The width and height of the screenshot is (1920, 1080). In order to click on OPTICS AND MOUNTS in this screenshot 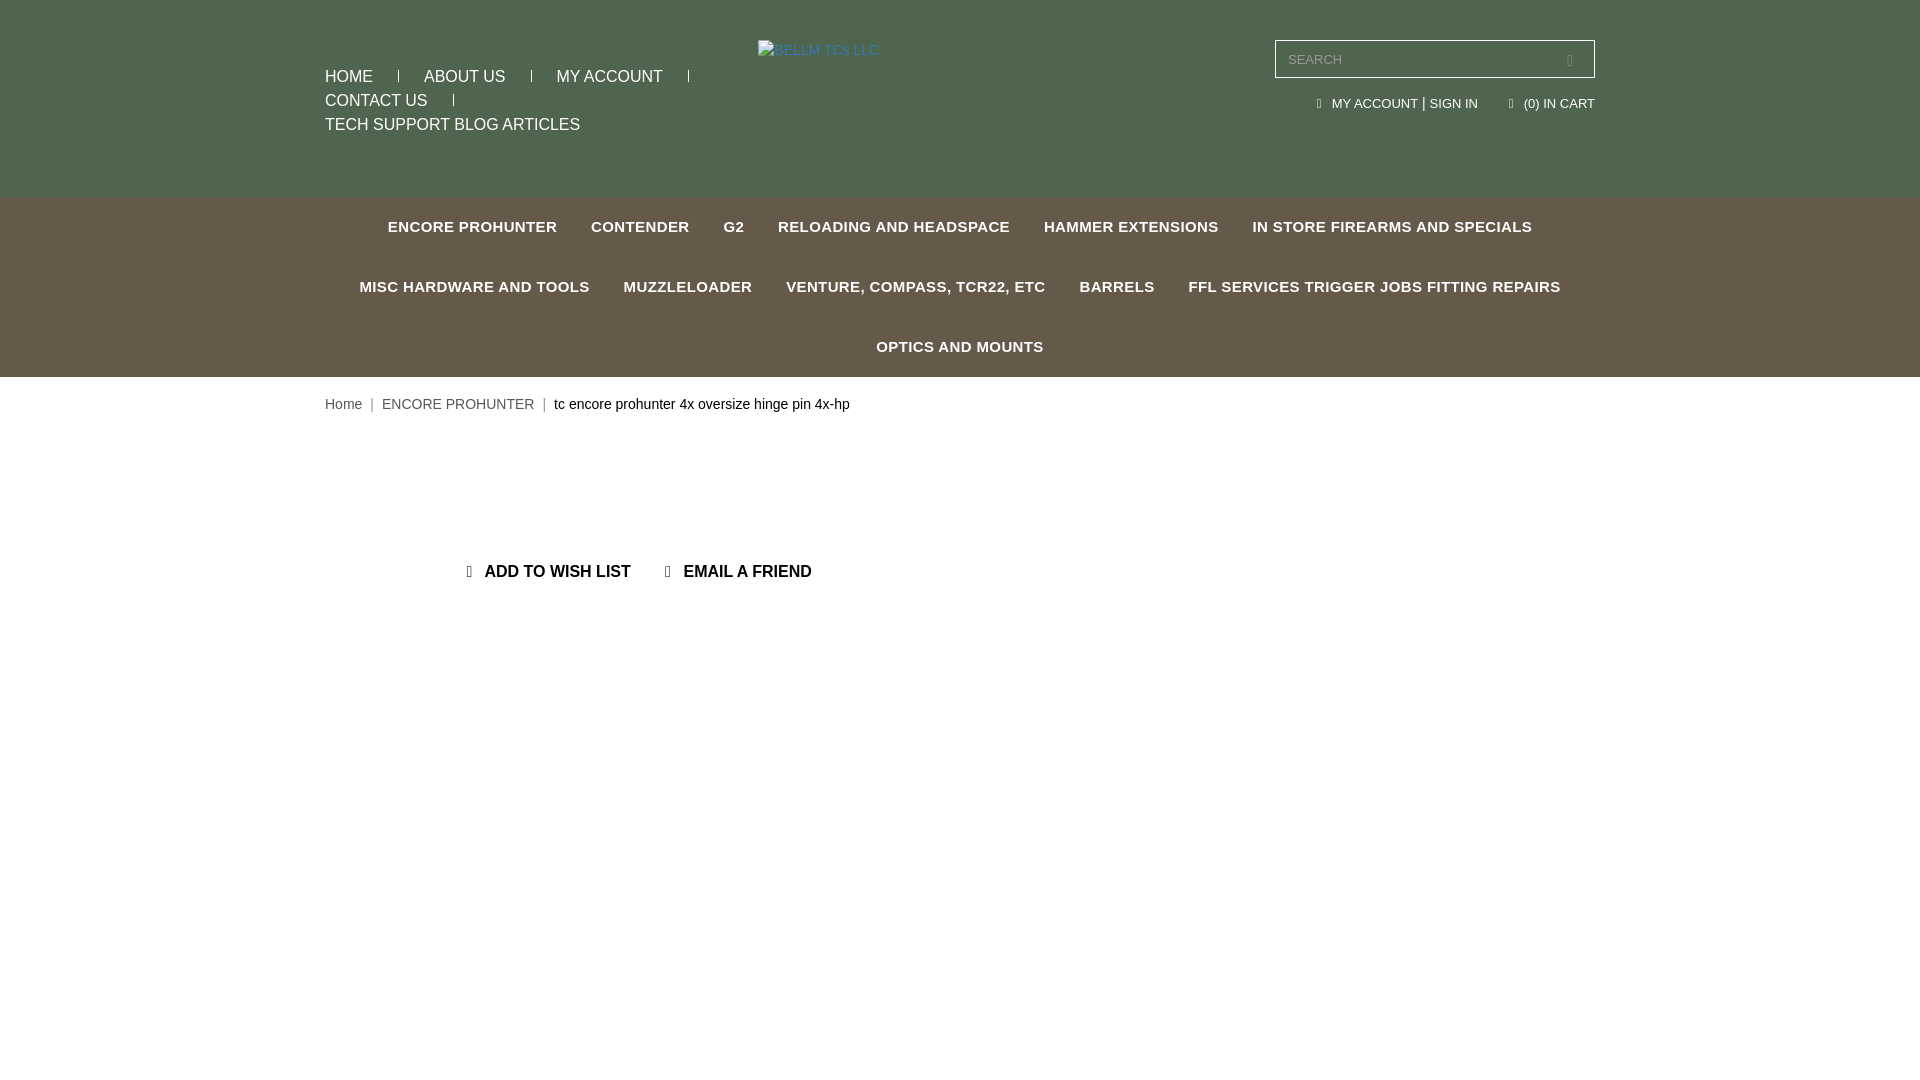, I will do `click(960, 346)`.